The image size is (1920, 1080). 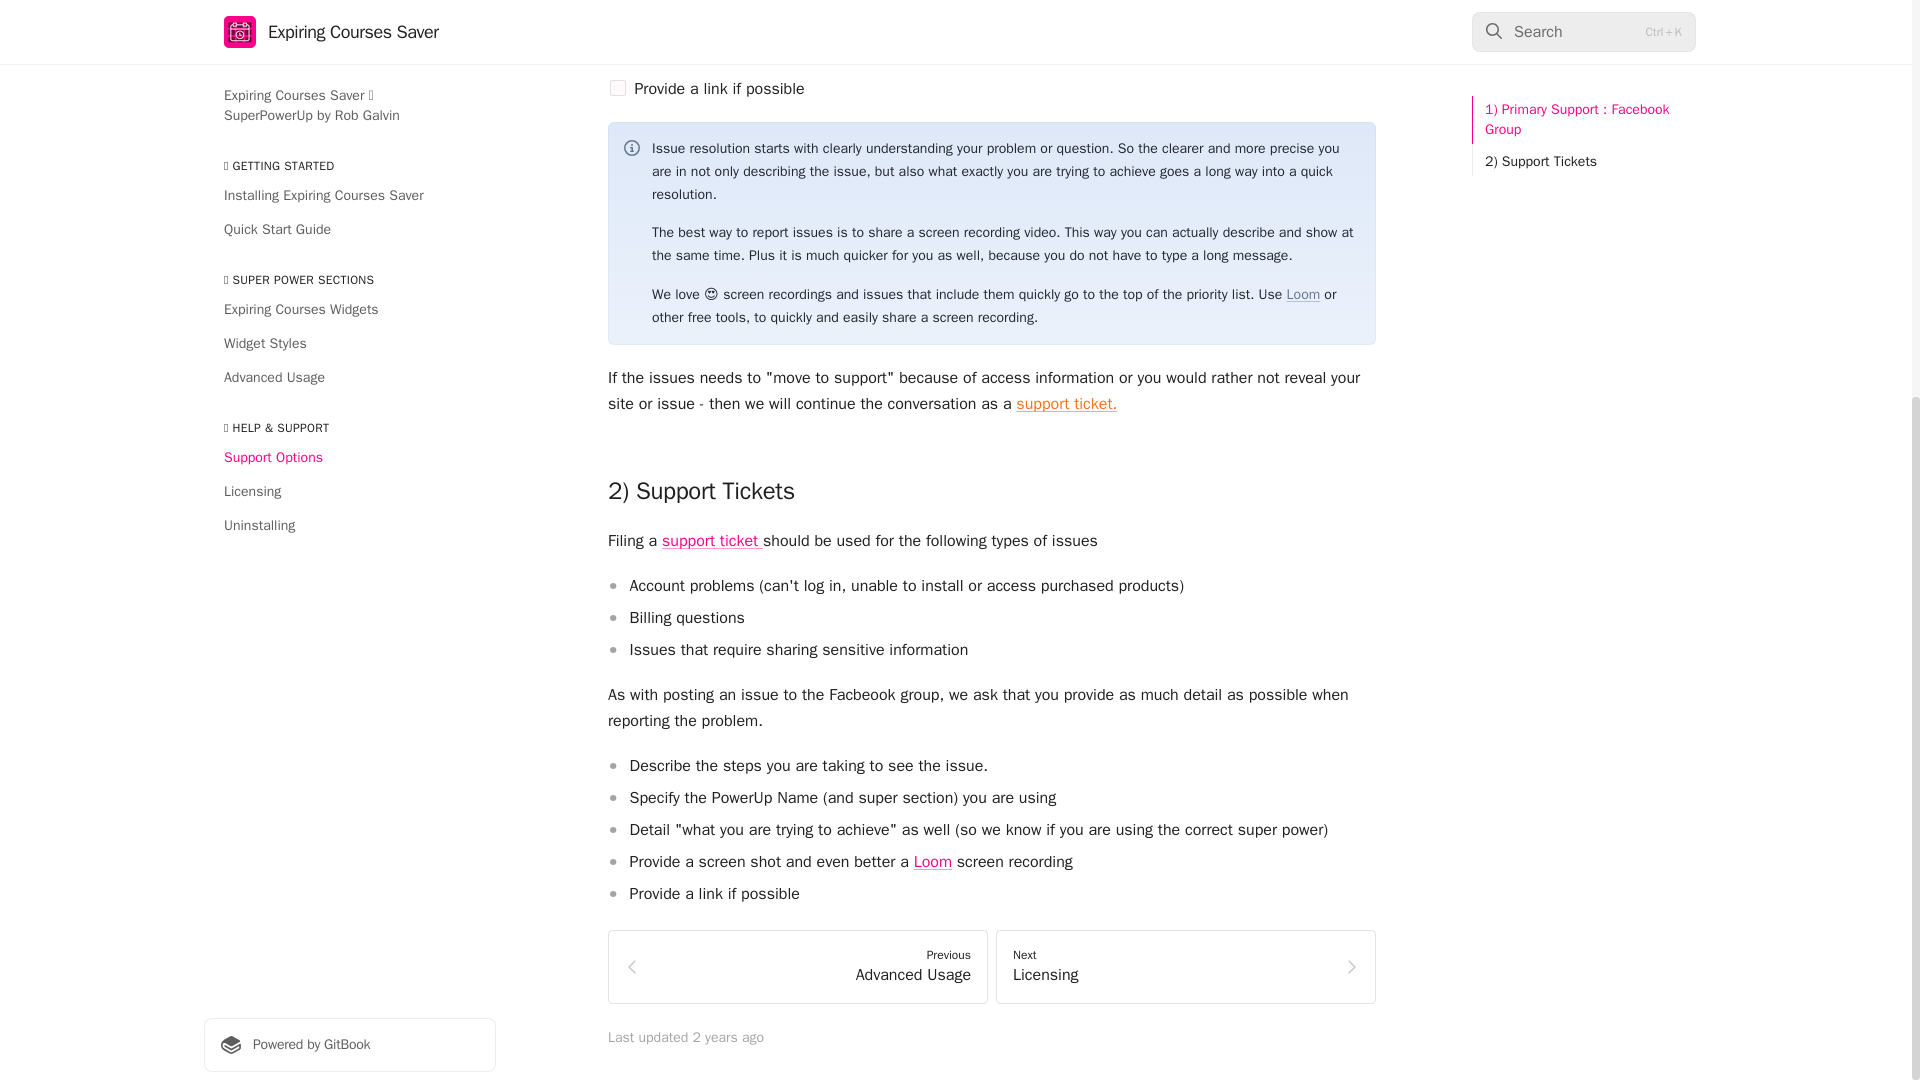 I want to click on on, so click(x=1066, y=404).